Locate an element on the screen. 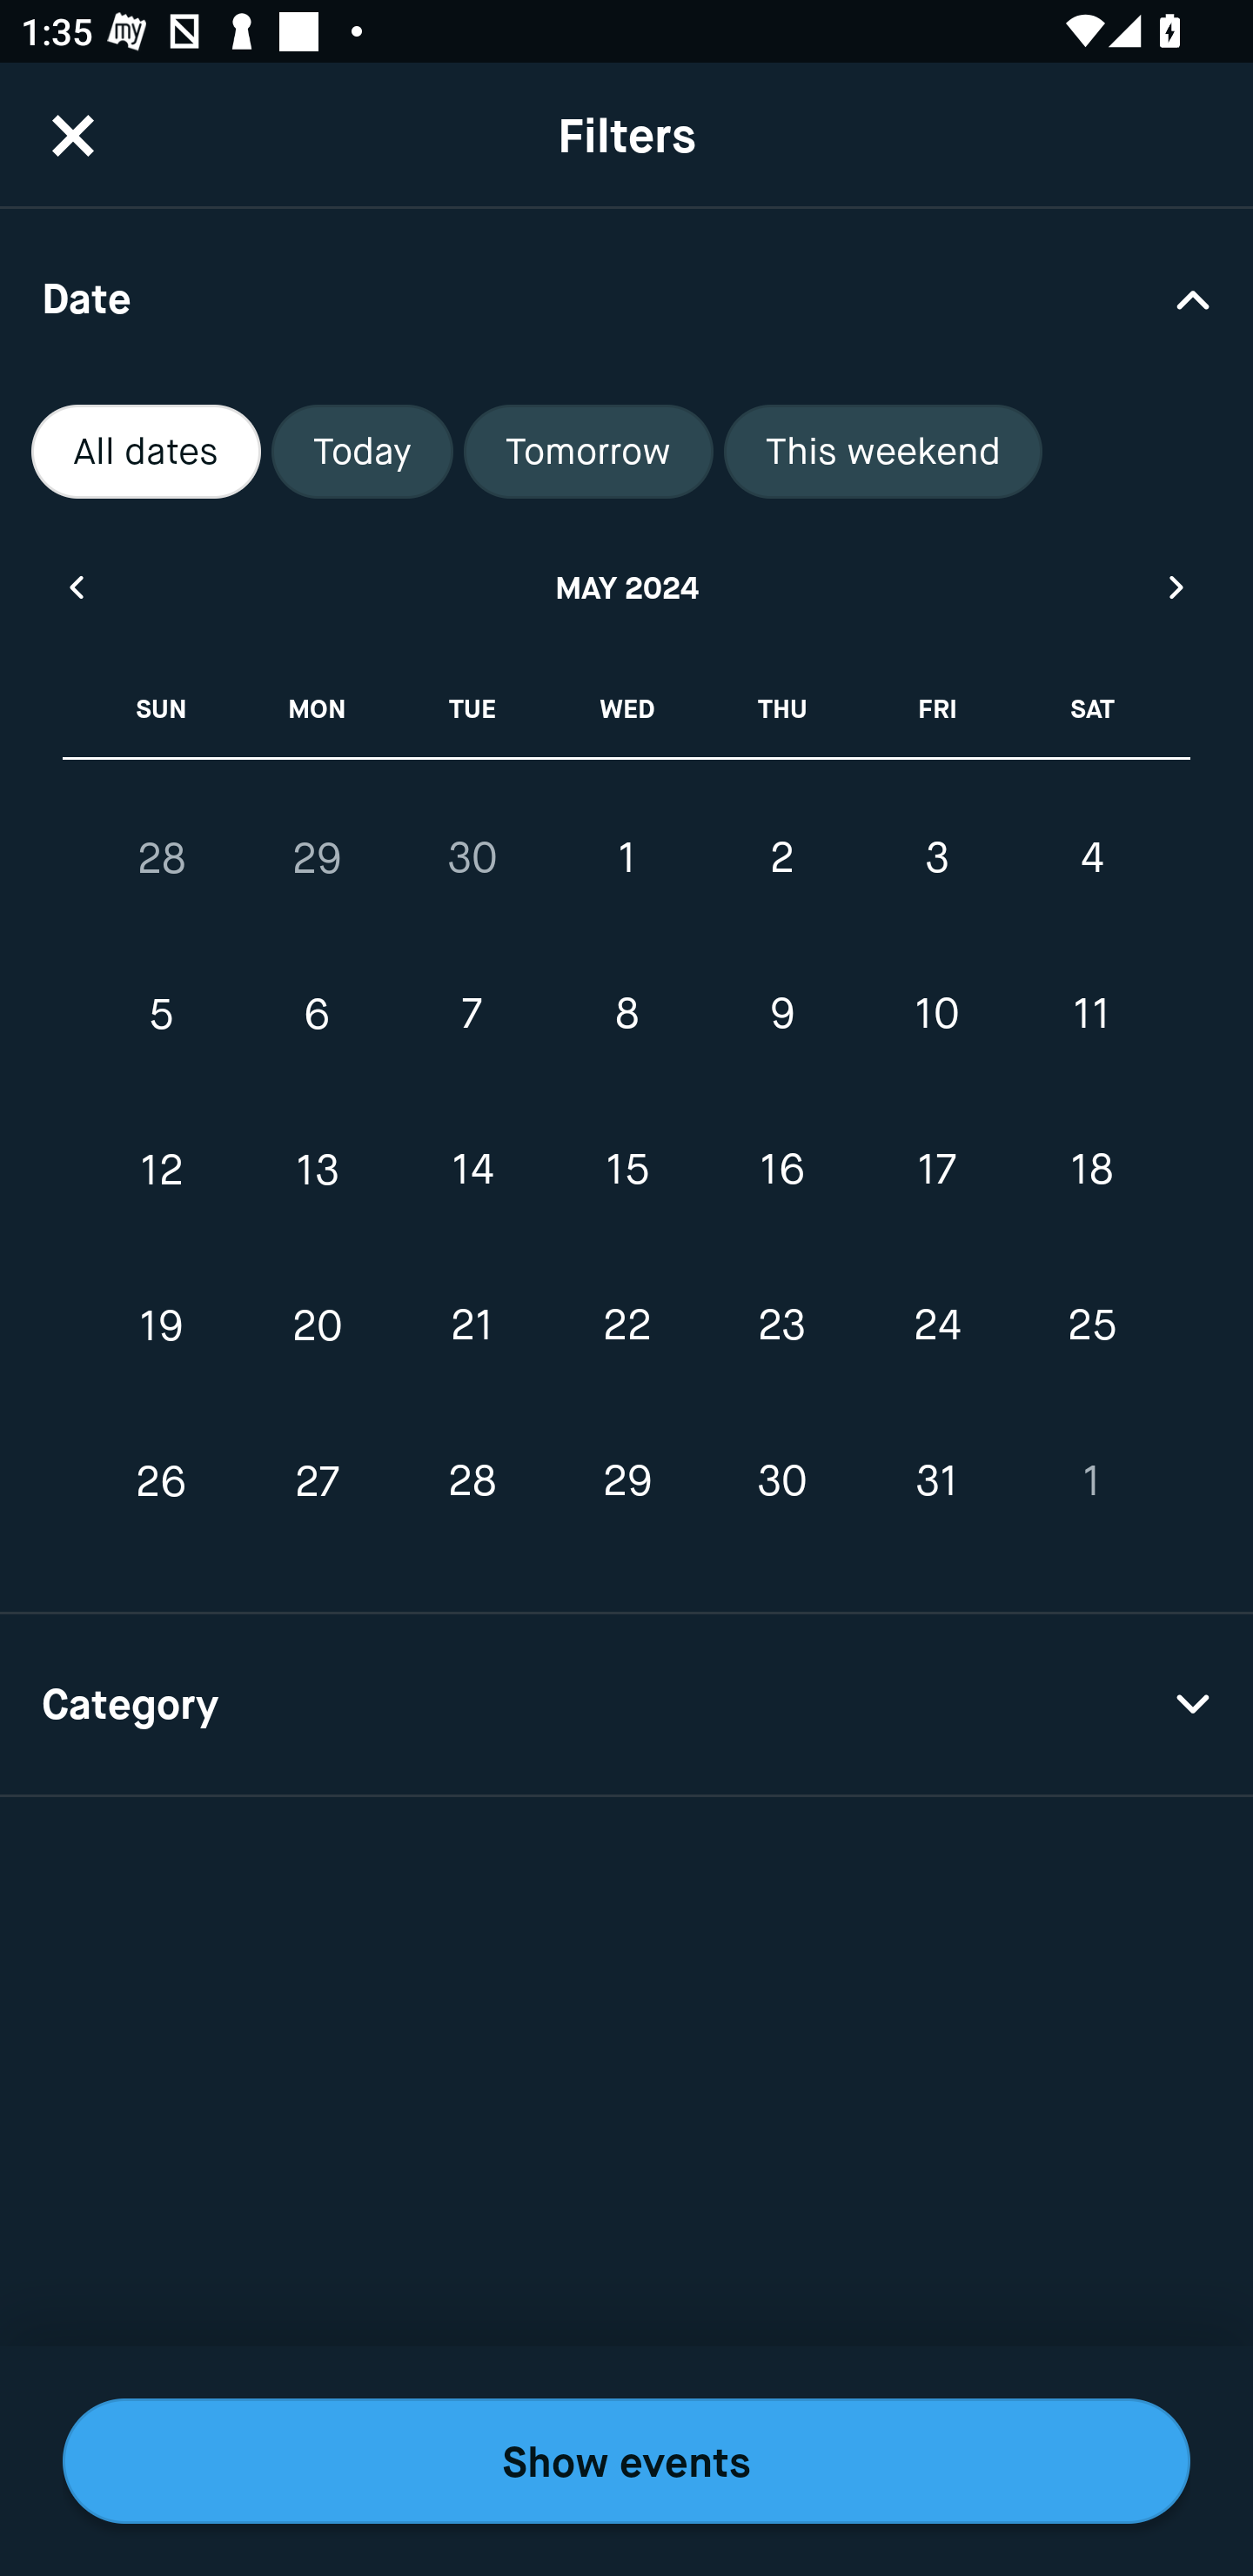  23 is located at coordinates (781, 1325).